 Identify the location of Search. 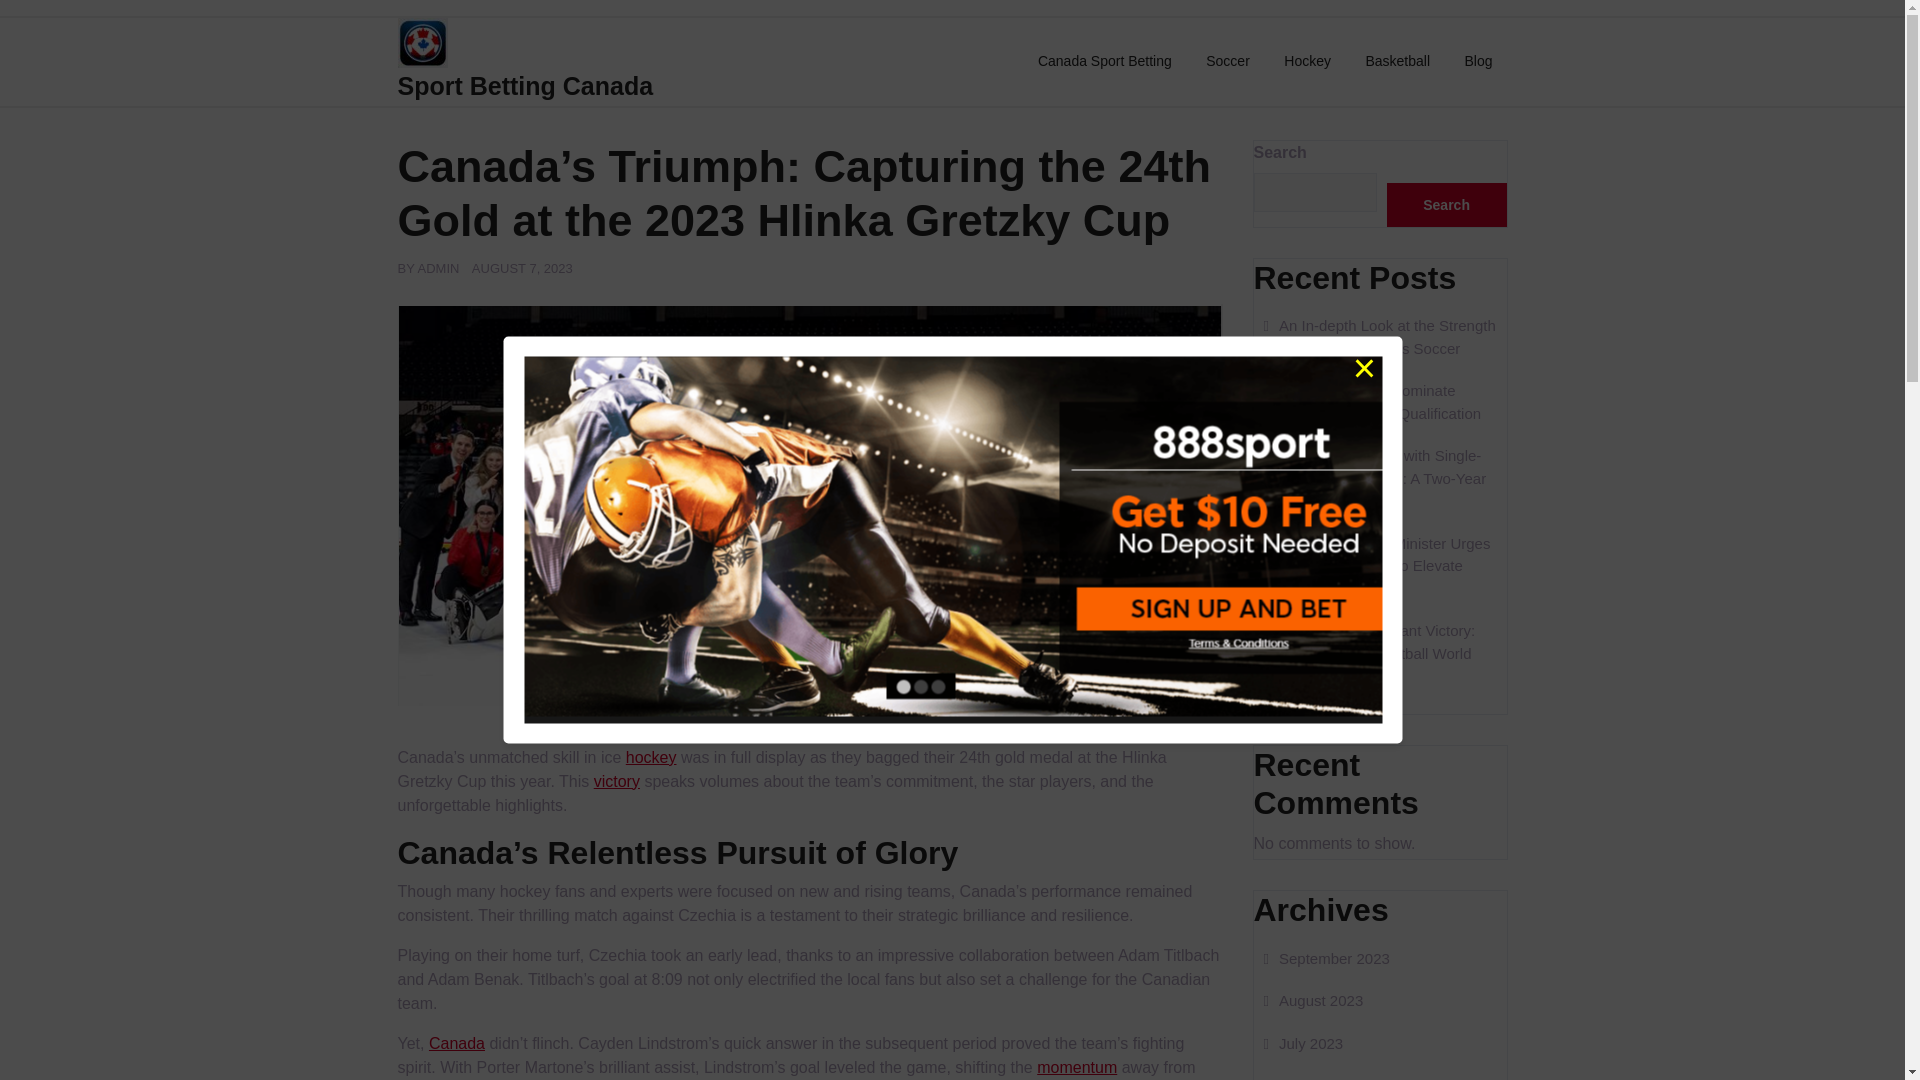
(1446, 204).